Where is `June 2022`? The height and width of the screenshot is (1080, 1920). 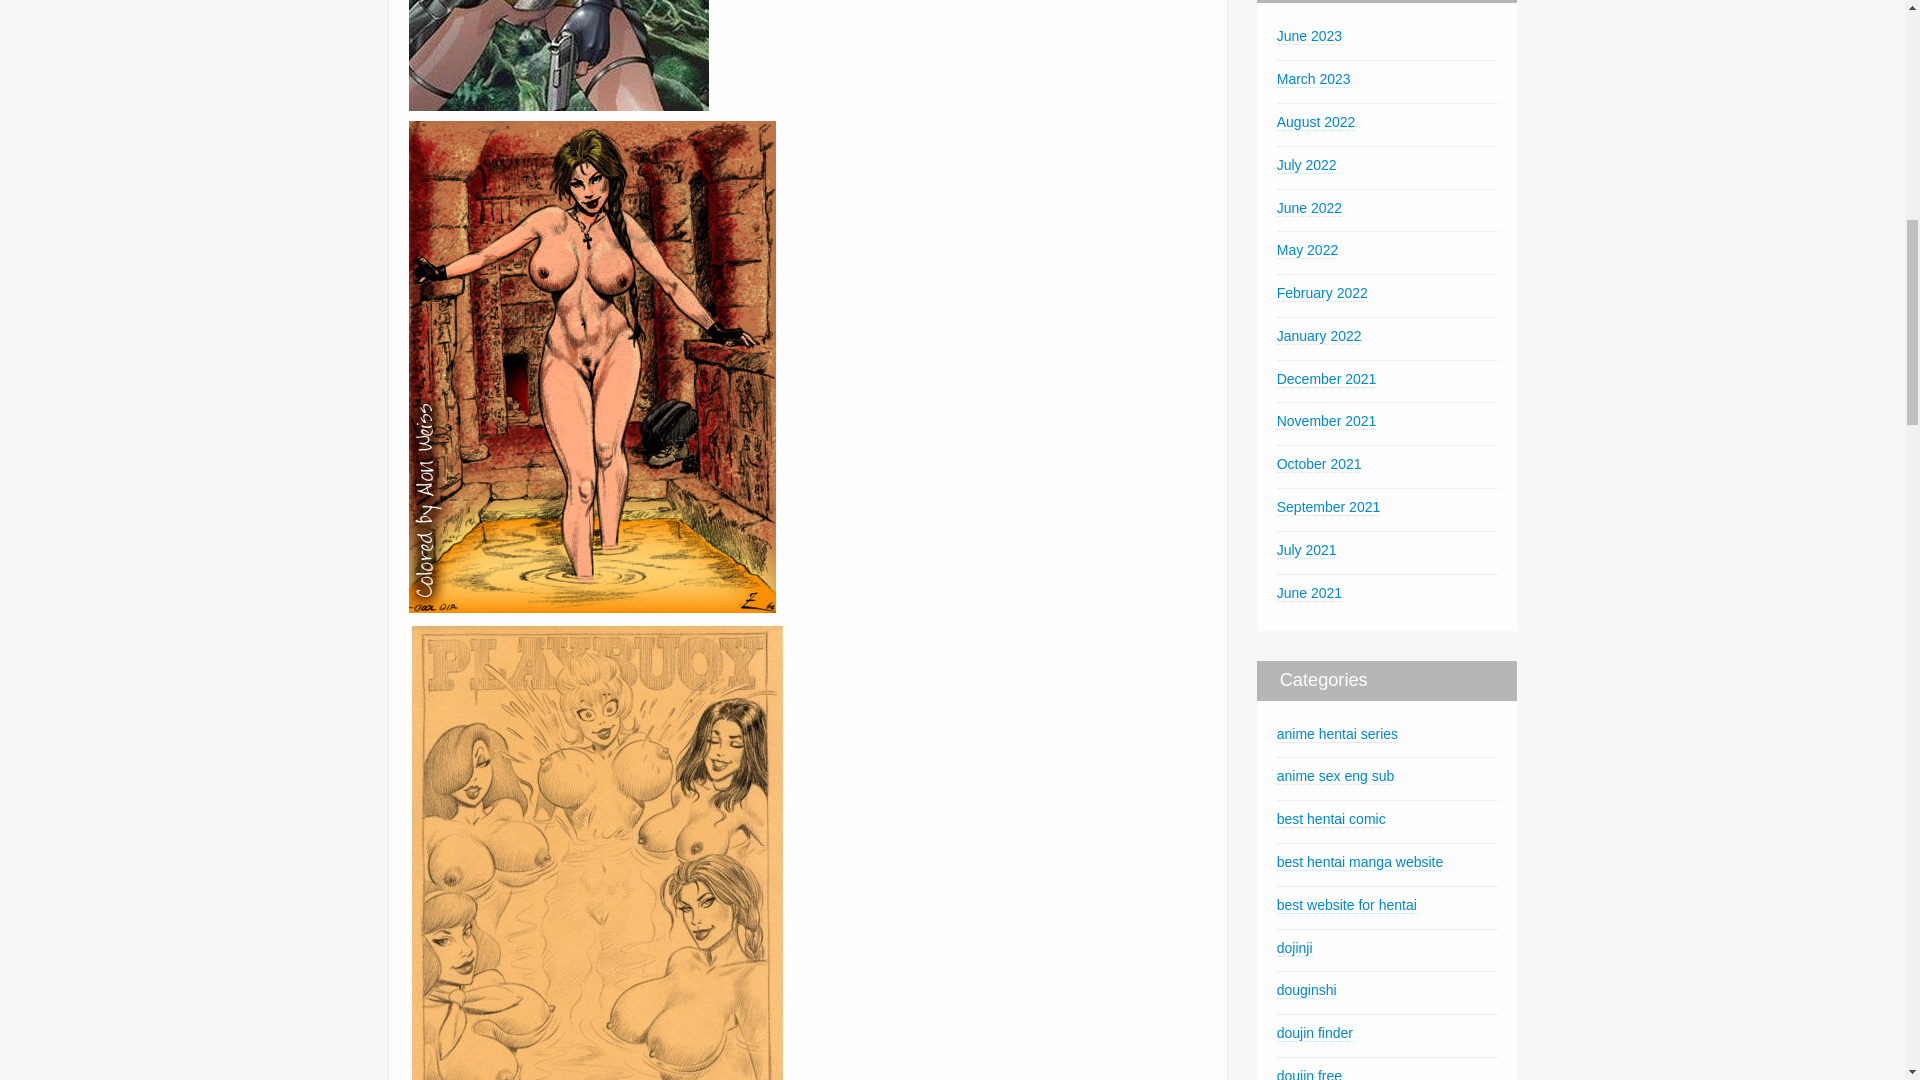
June 2022 is located at coordinates (1309, 208).